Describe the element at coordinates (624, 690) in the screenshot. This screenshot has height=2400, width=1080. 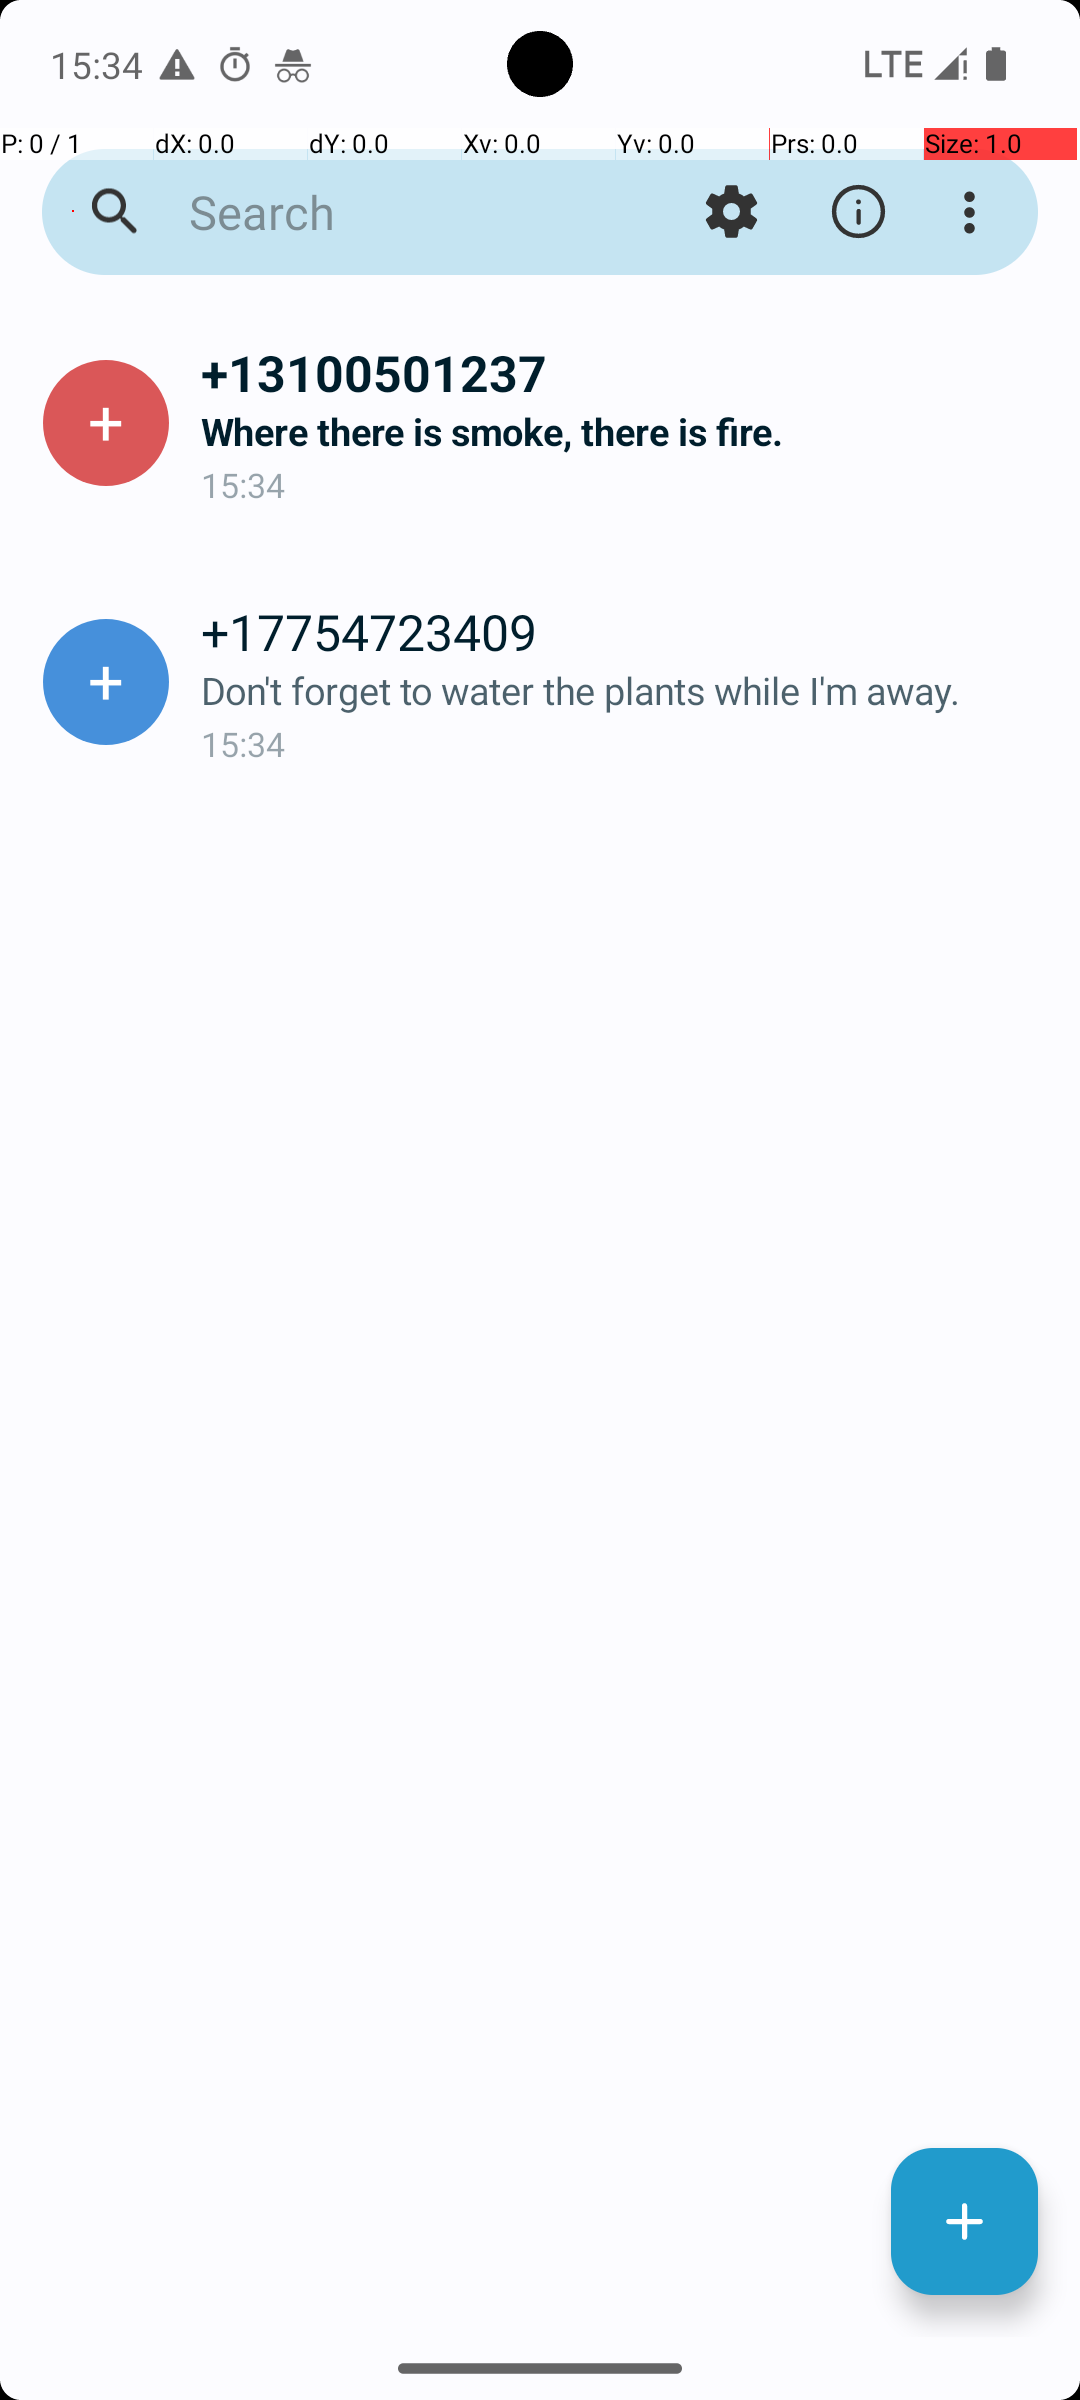
I see `Don't forget to water the plants while I'm away.` at that location.